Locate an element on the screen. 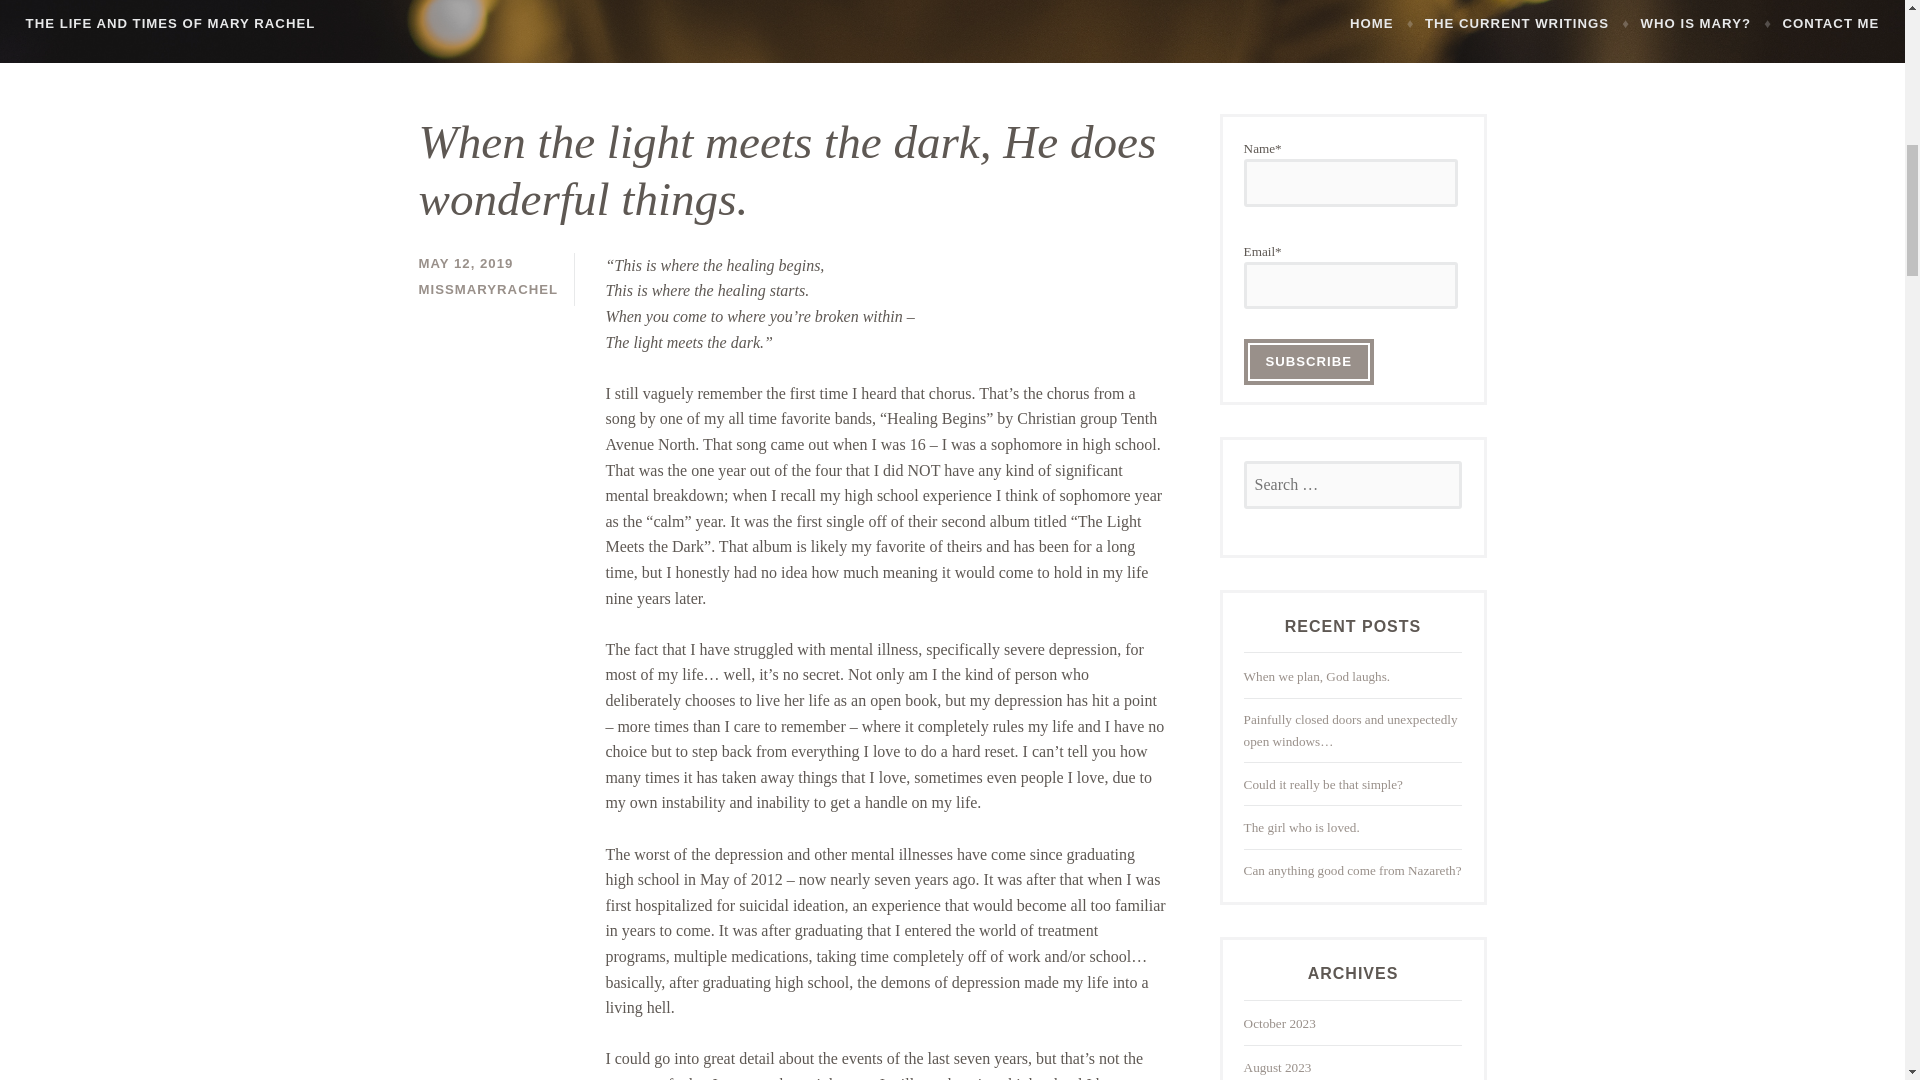 This screenshot has width=1920, height=1080. Subscribe is located at coordinates (1309, 362).